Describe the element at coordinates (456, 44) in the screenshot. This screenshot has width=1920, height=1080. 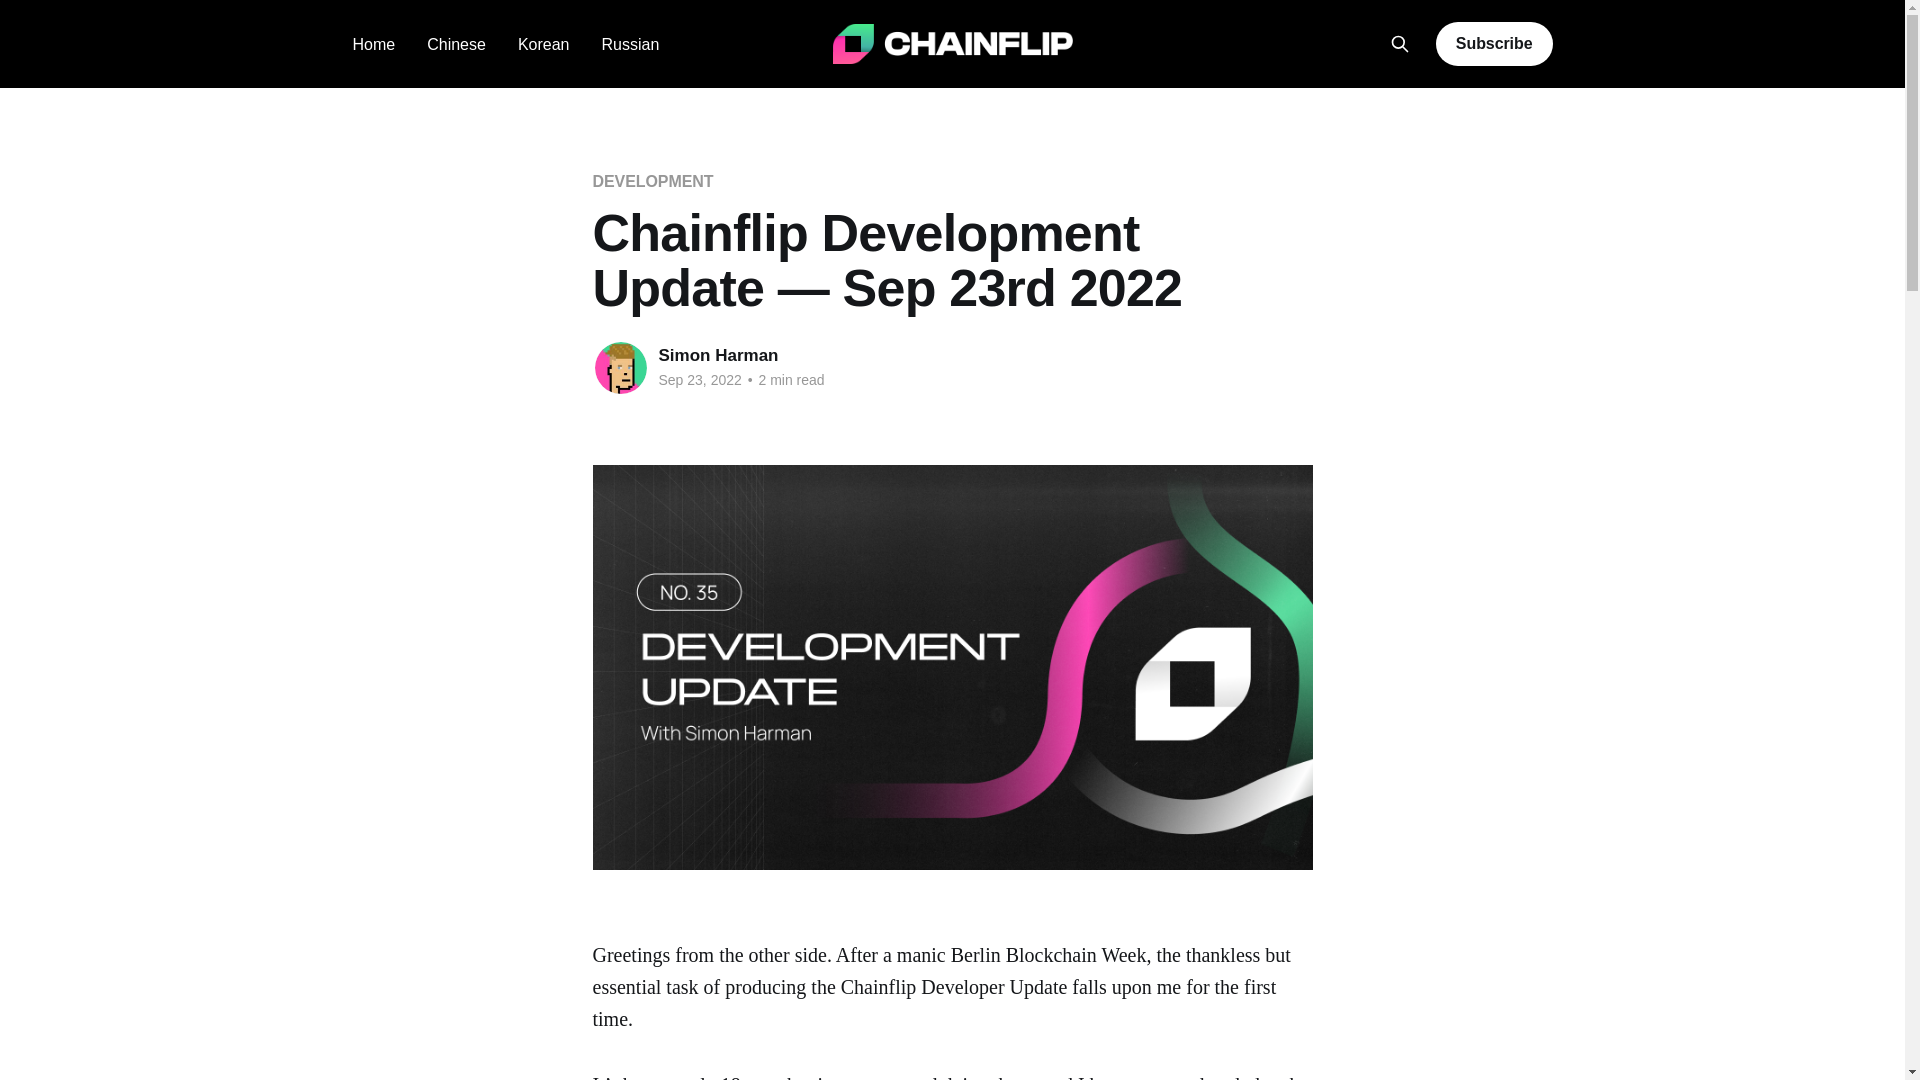
I see `Chinese` at that location.